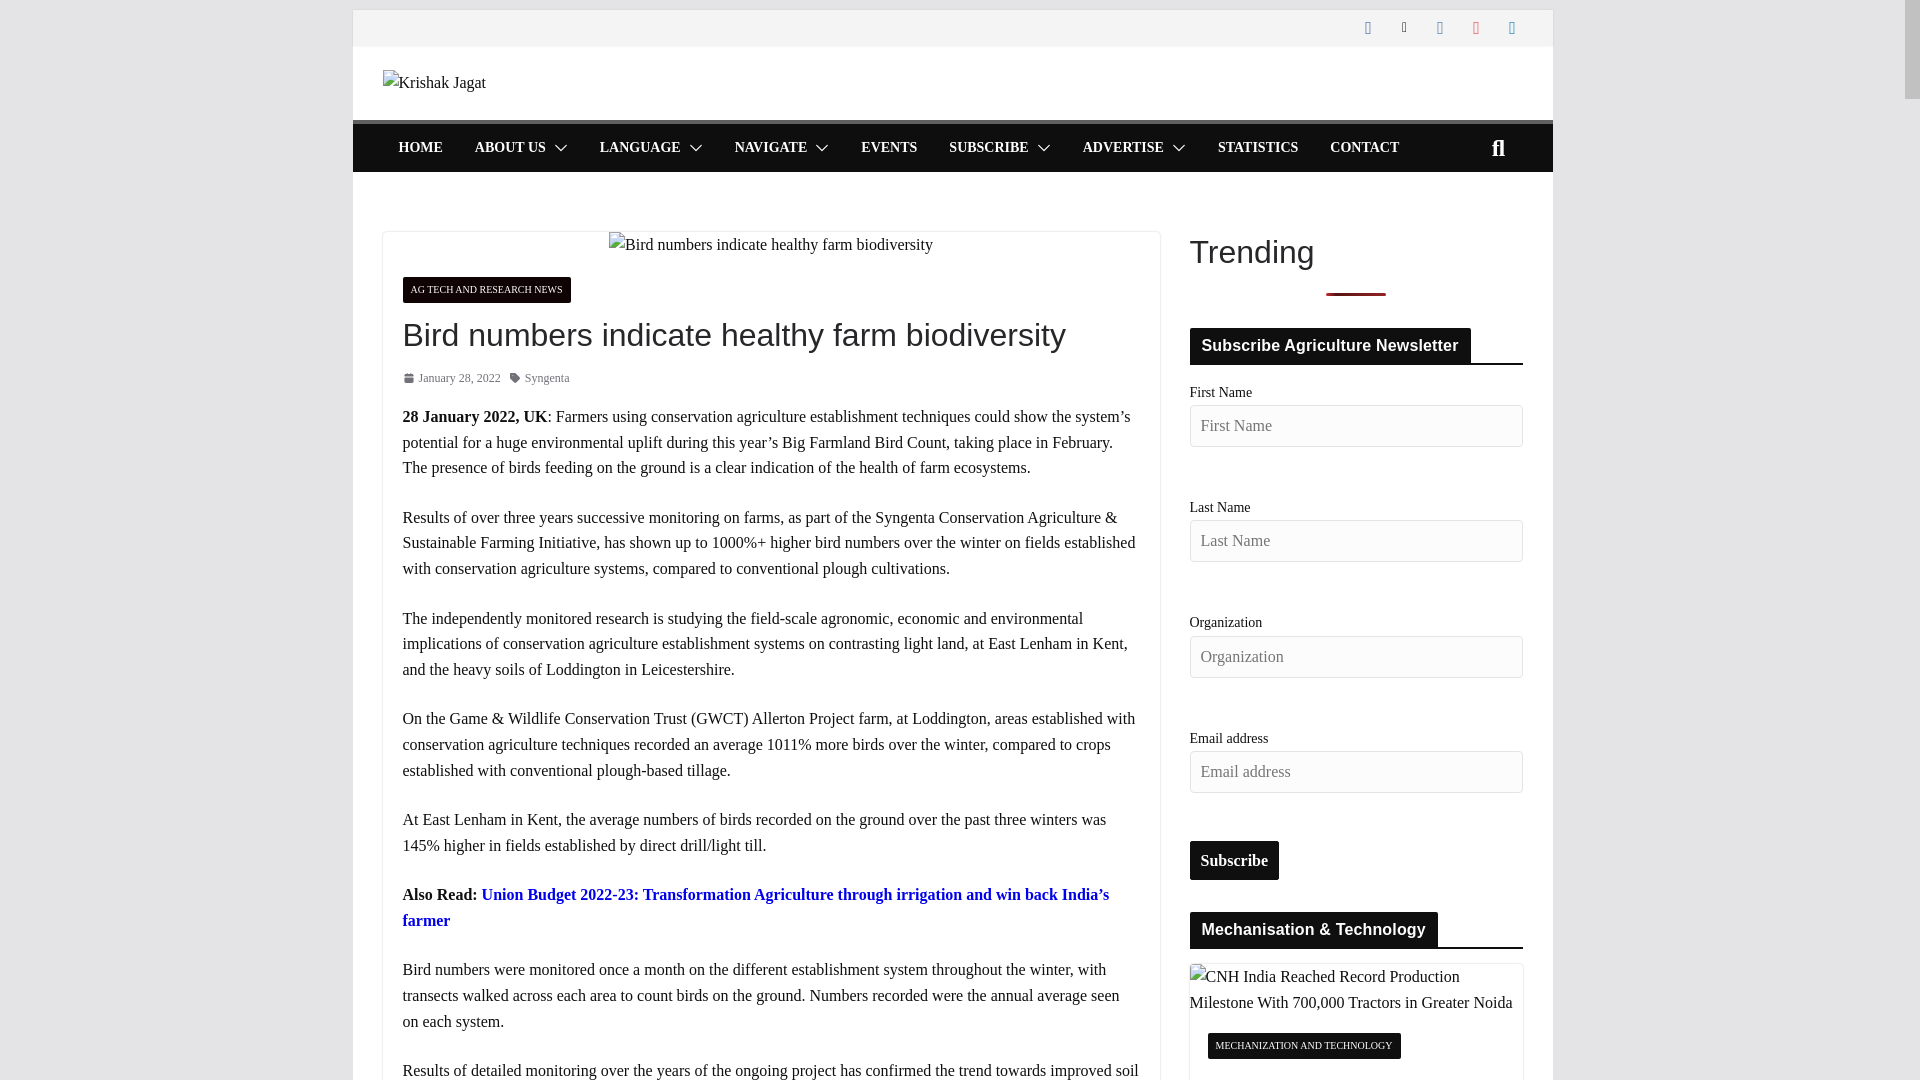 This screenshot has height=1080, width=1920. I want to click on LANGUAGE, so click(640, 148).